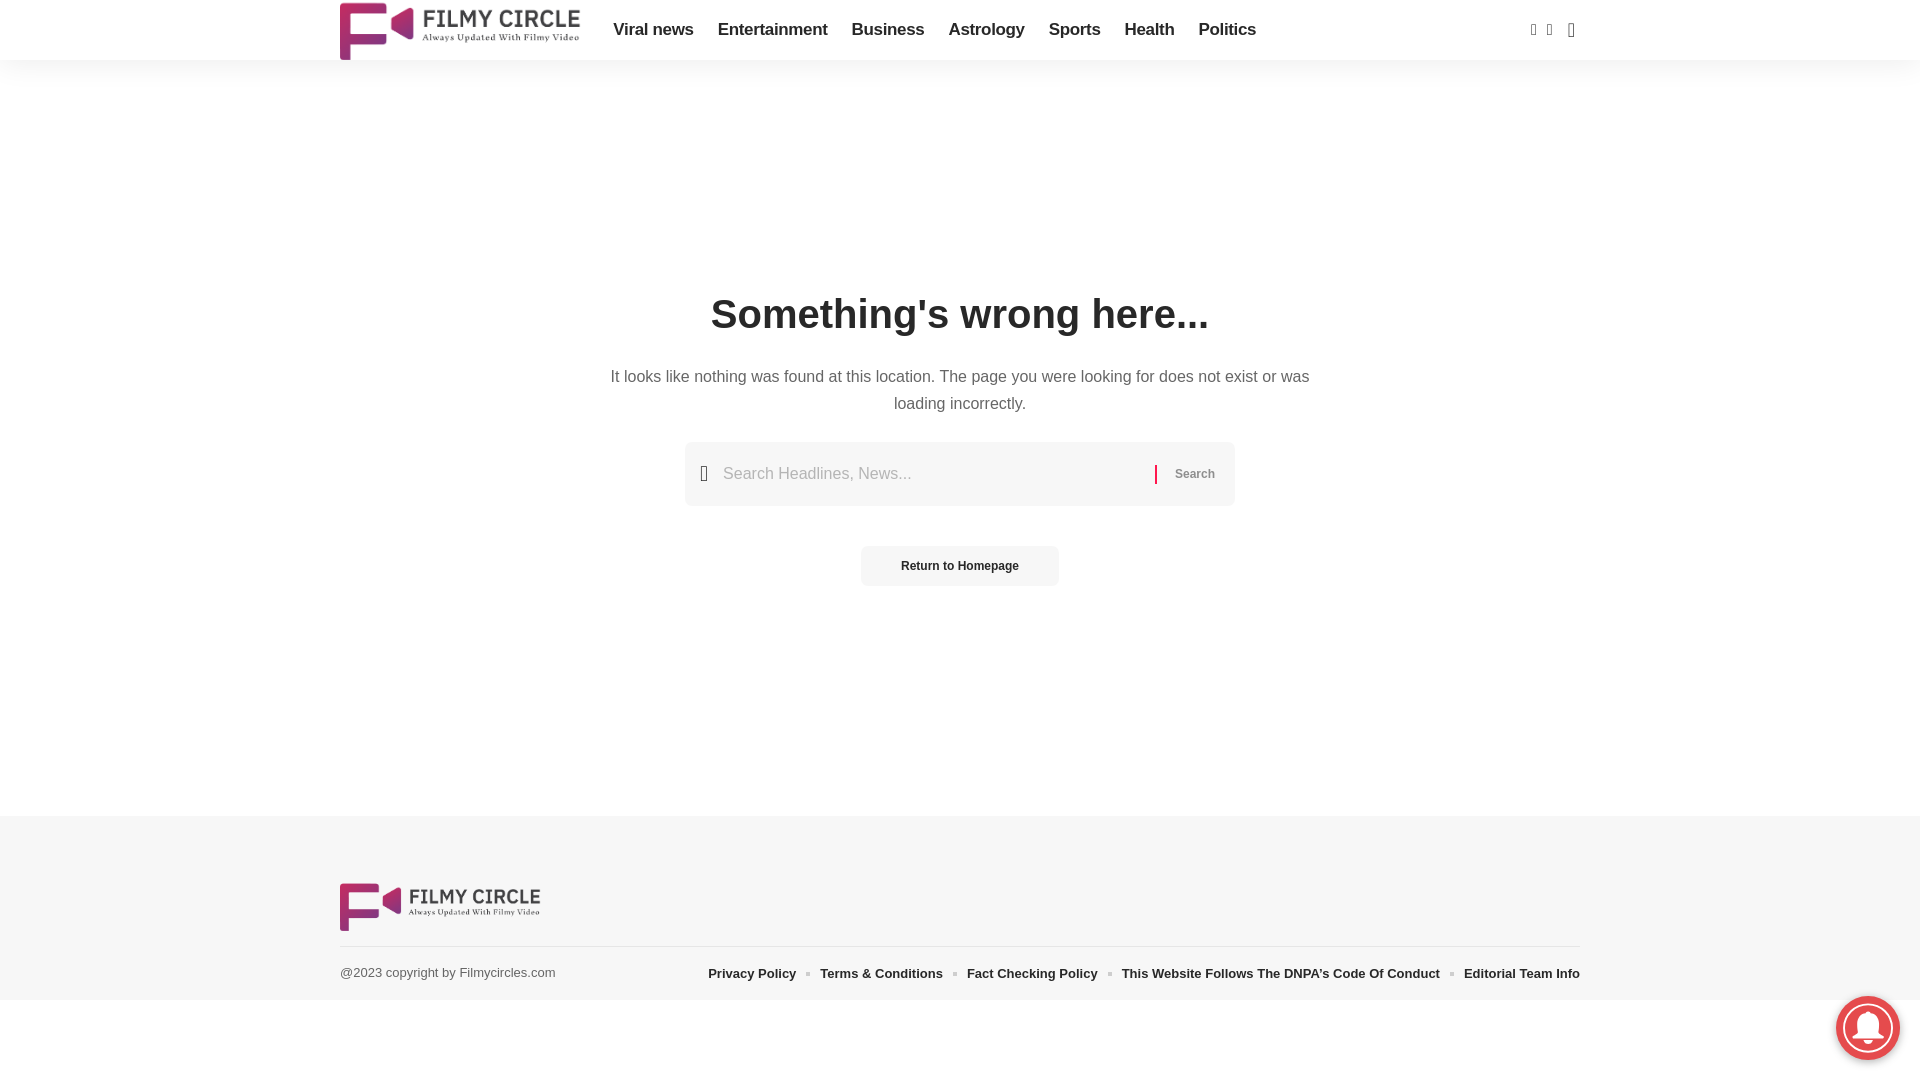 The image size is (1920, 1080). Describe the element at coordinates (1150, 30) in the screenshot. I see `Health` at that location.